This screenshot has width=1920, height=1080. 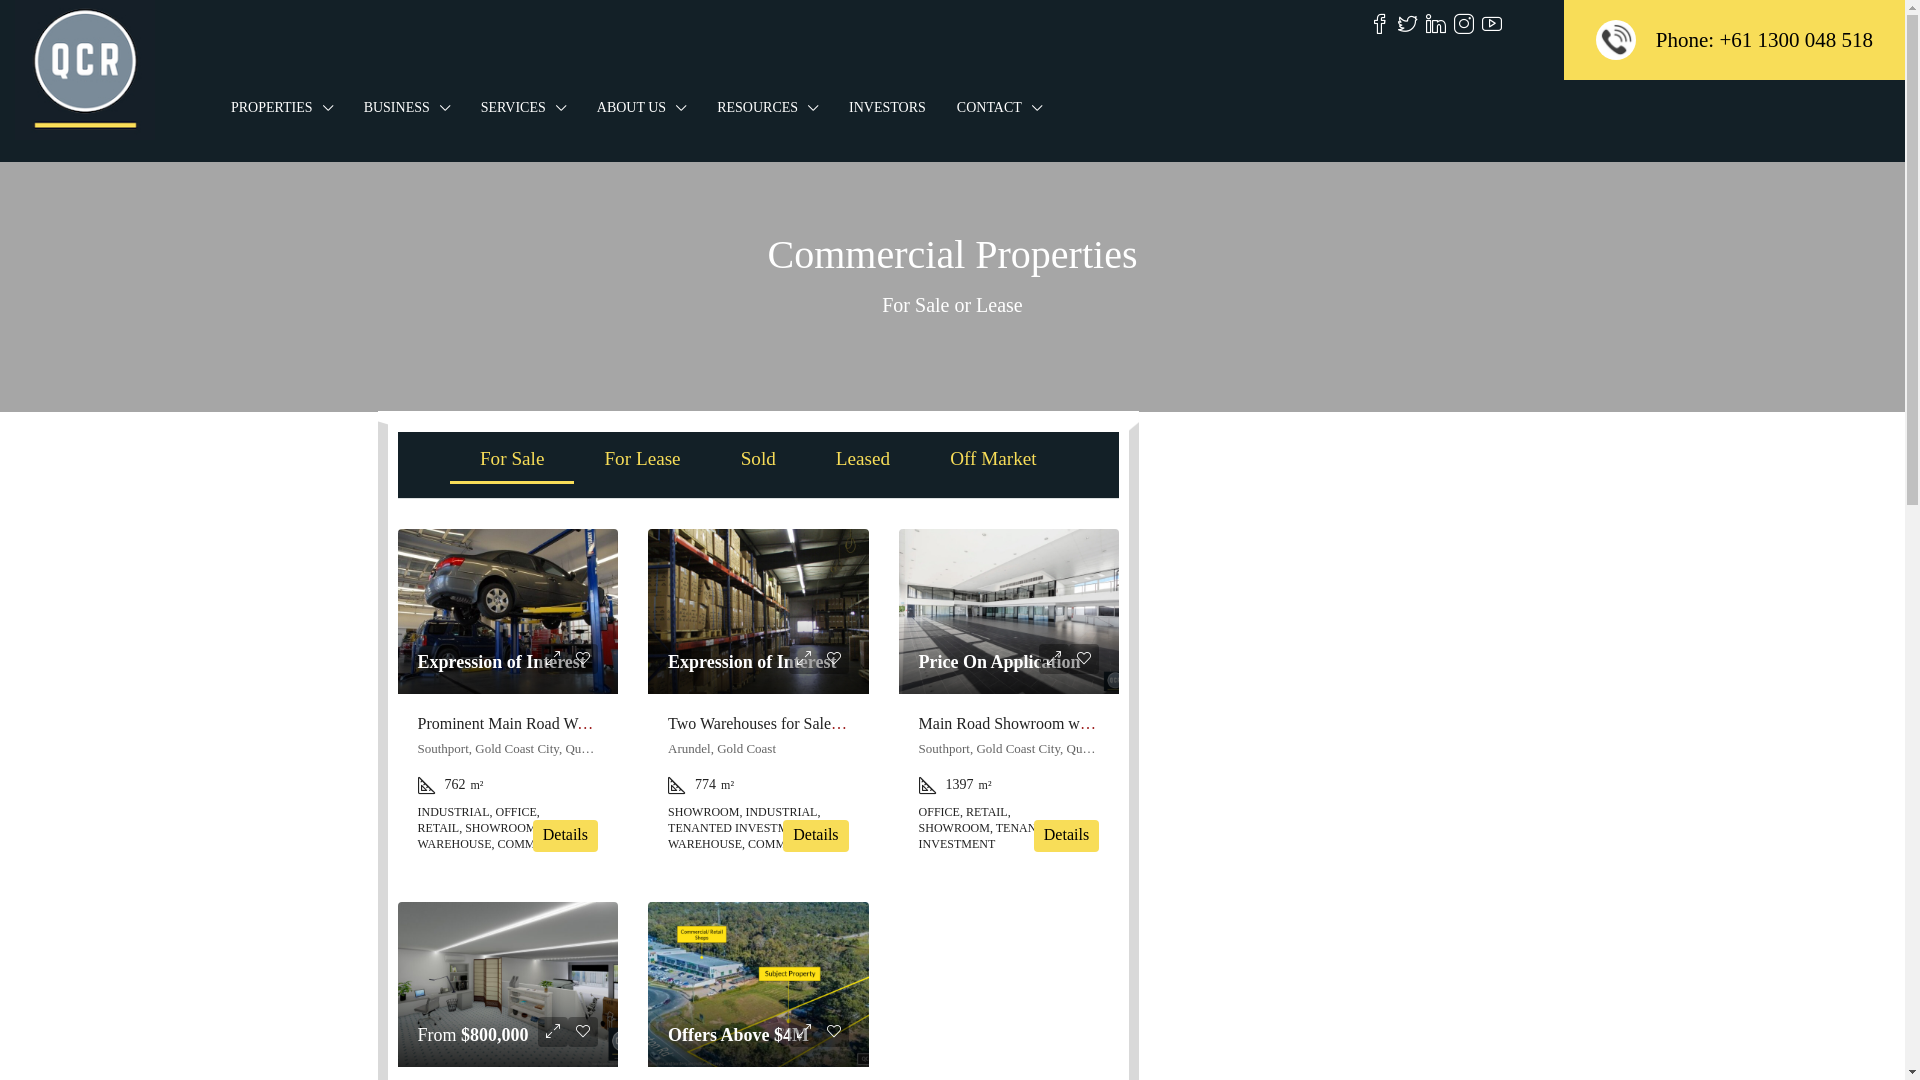 I want to click on Off Market, so click(x=994, y=458).